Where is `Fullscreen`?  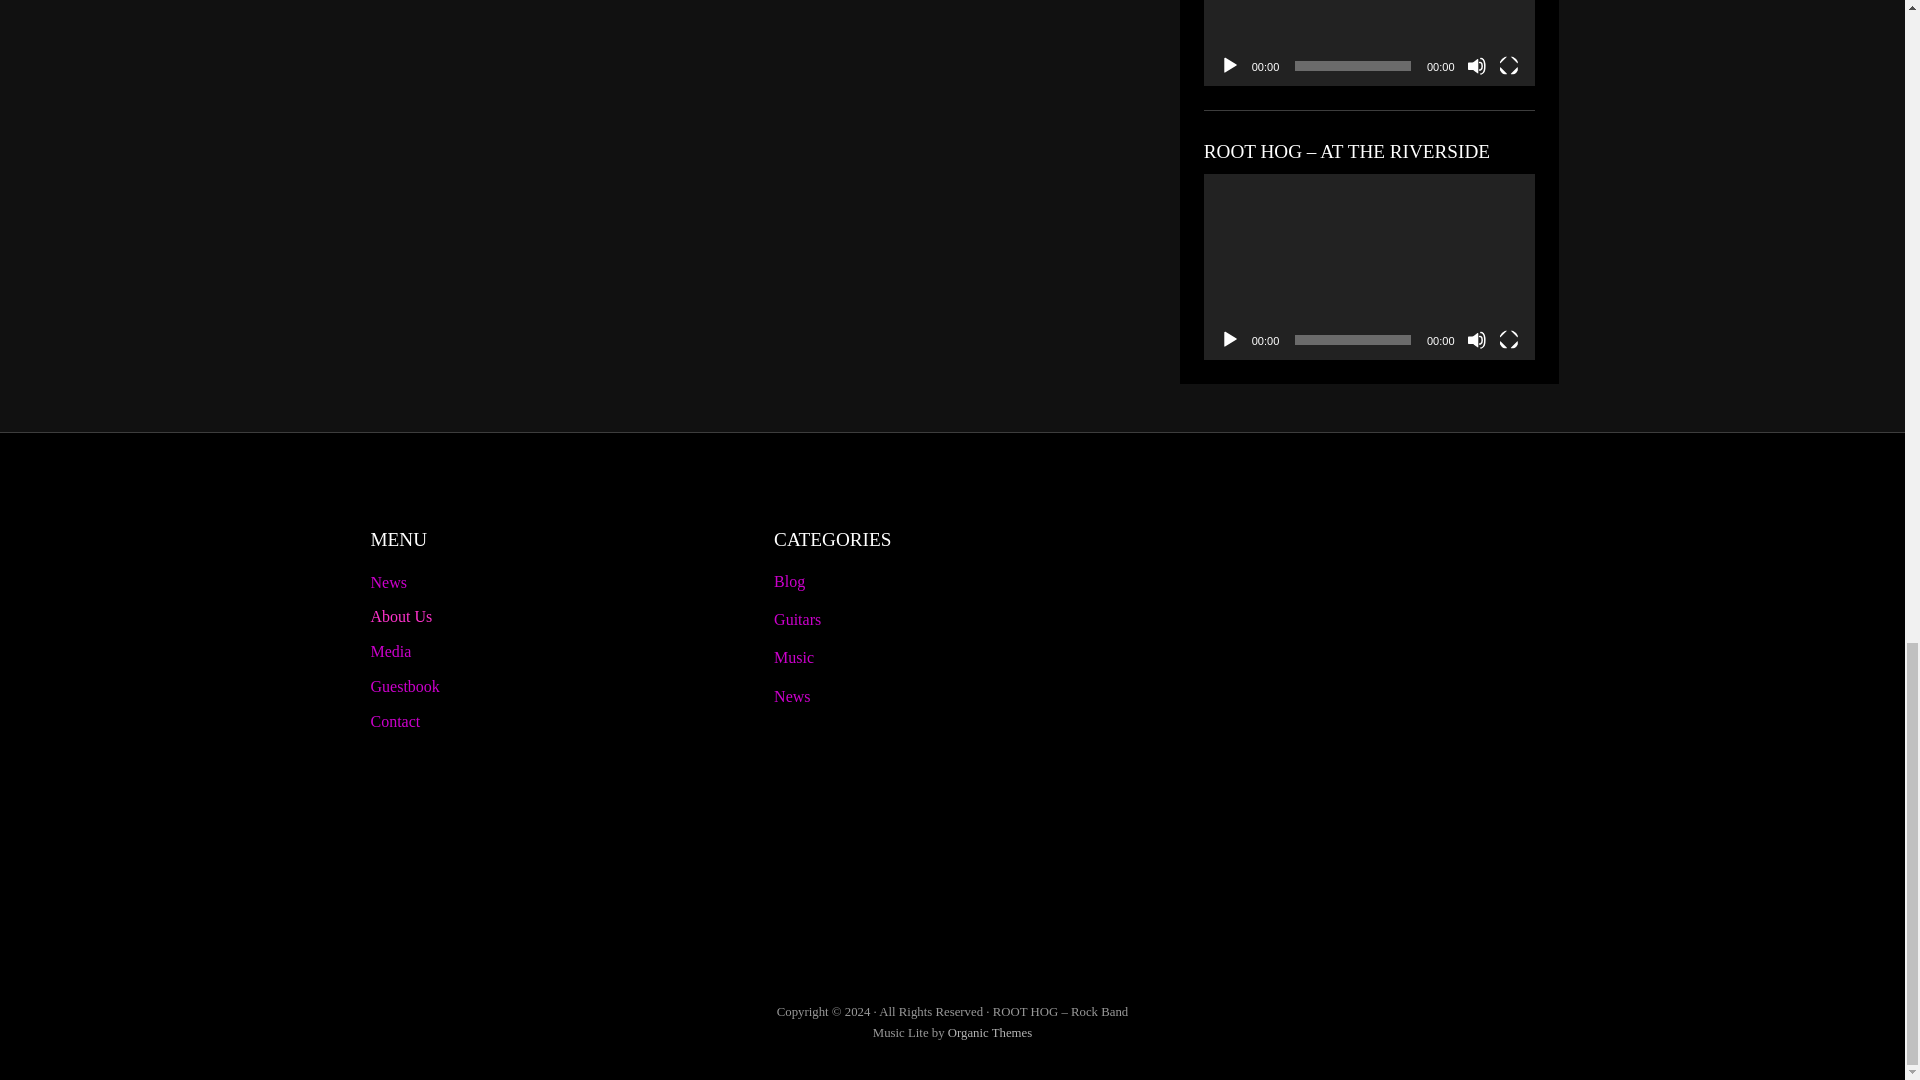
Fullscreen is located at coordinates (1508, 66).